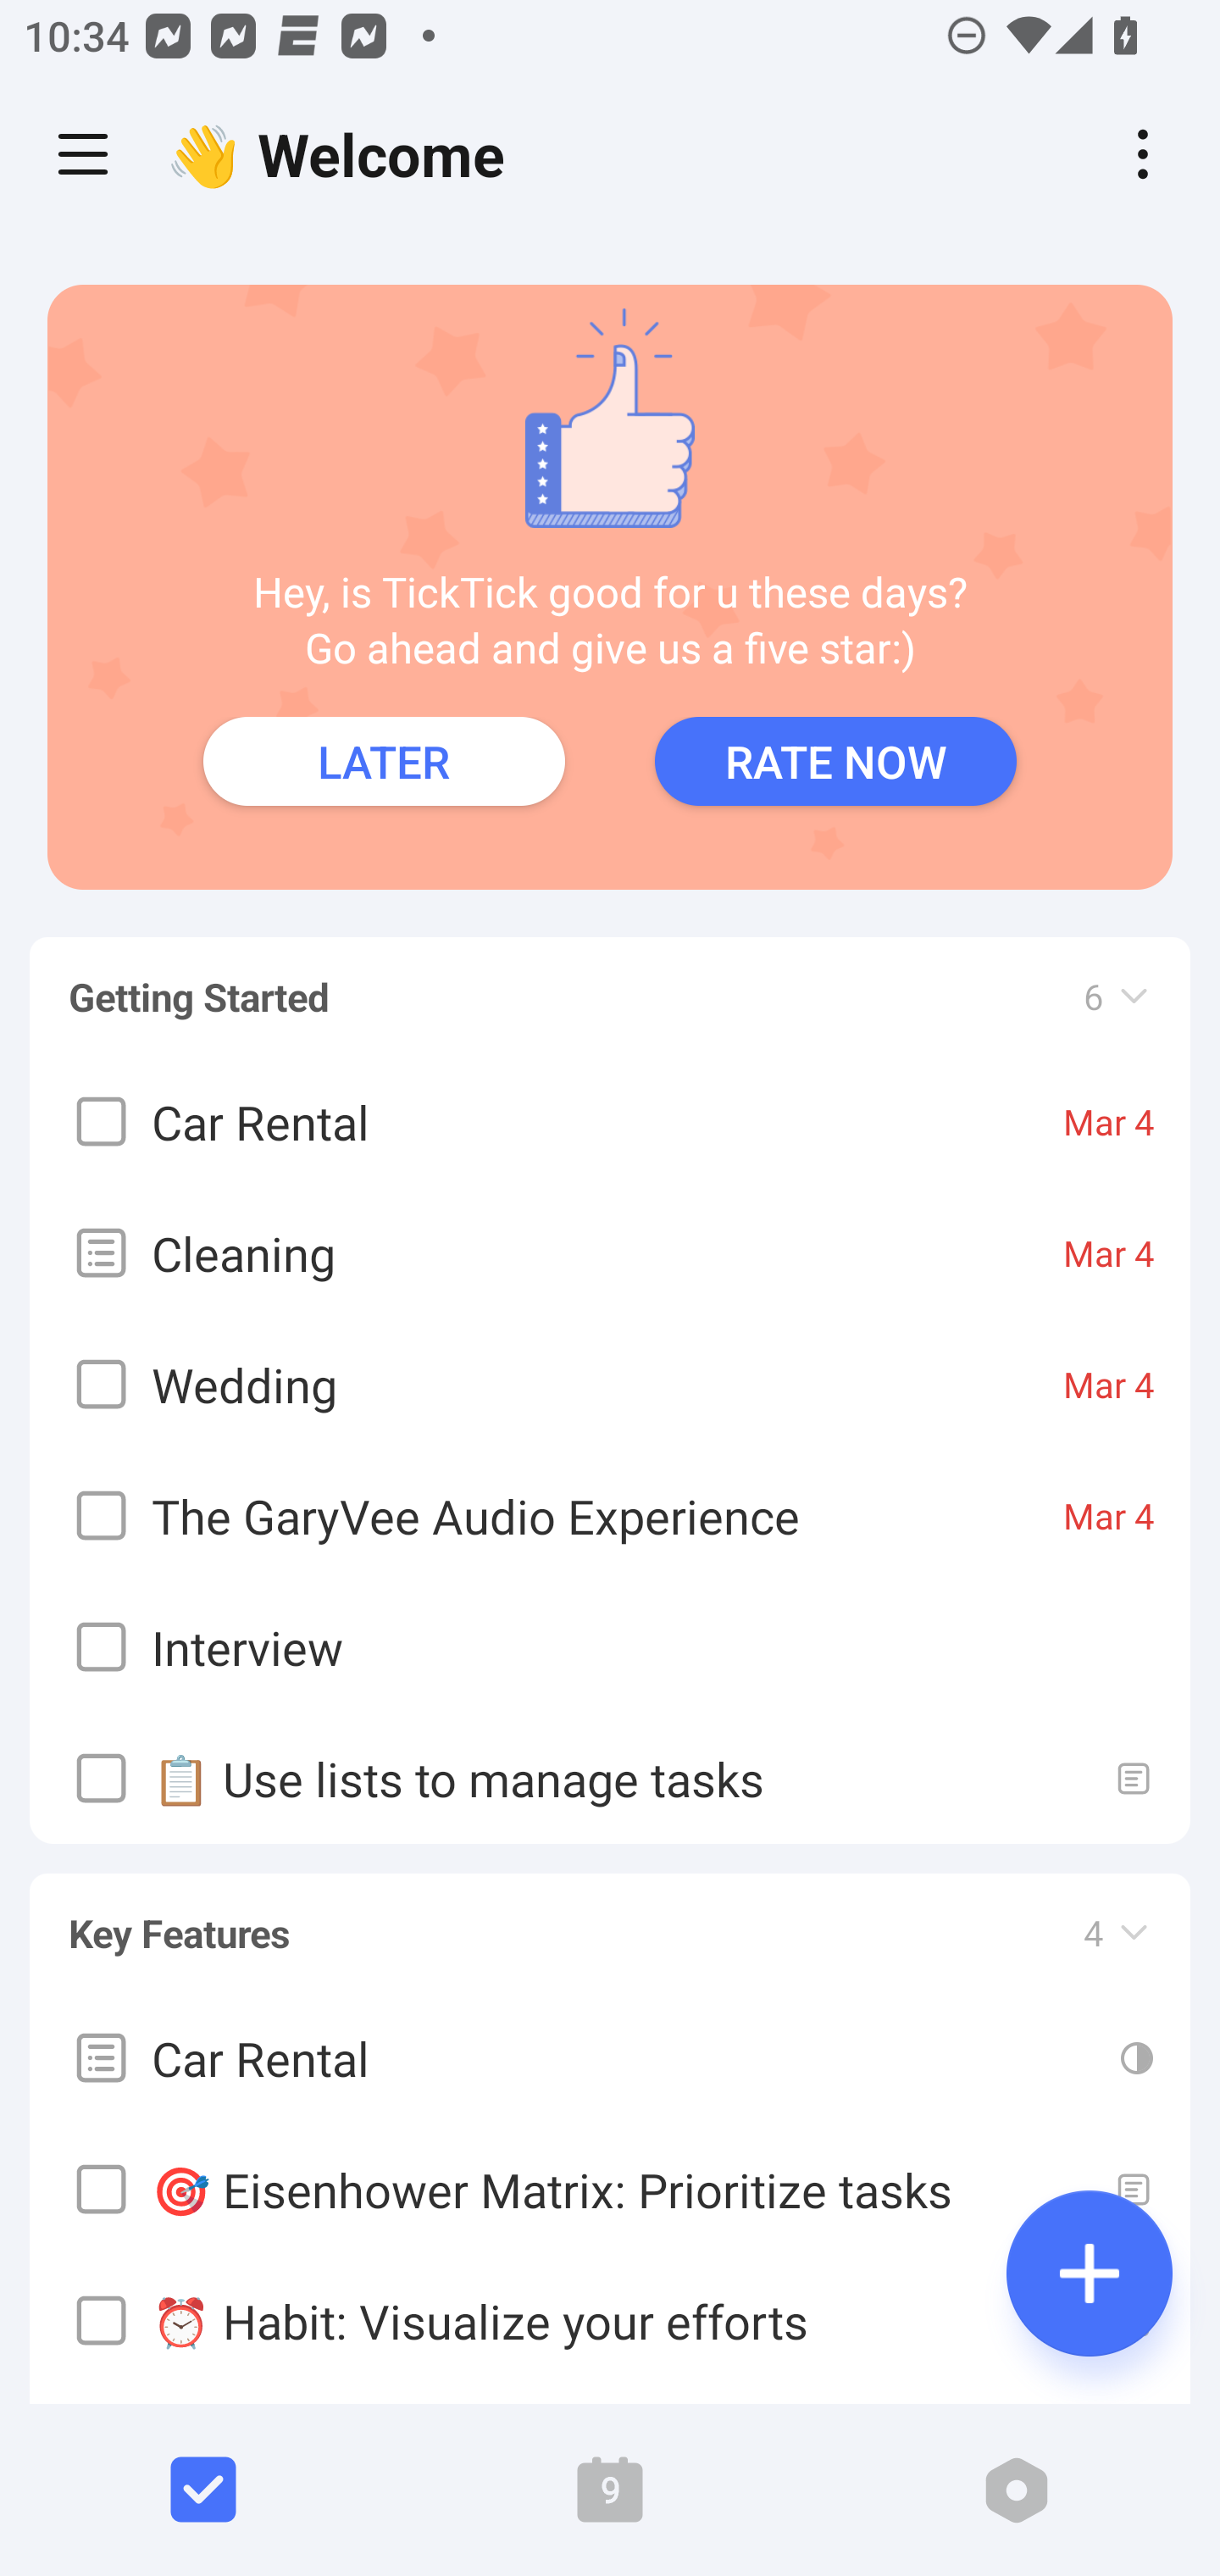 This screenshot has width=1220, height=2576. Describe the element at coordinates (1109, 1122) in the screenshot. I see `Mar 4` at that location.